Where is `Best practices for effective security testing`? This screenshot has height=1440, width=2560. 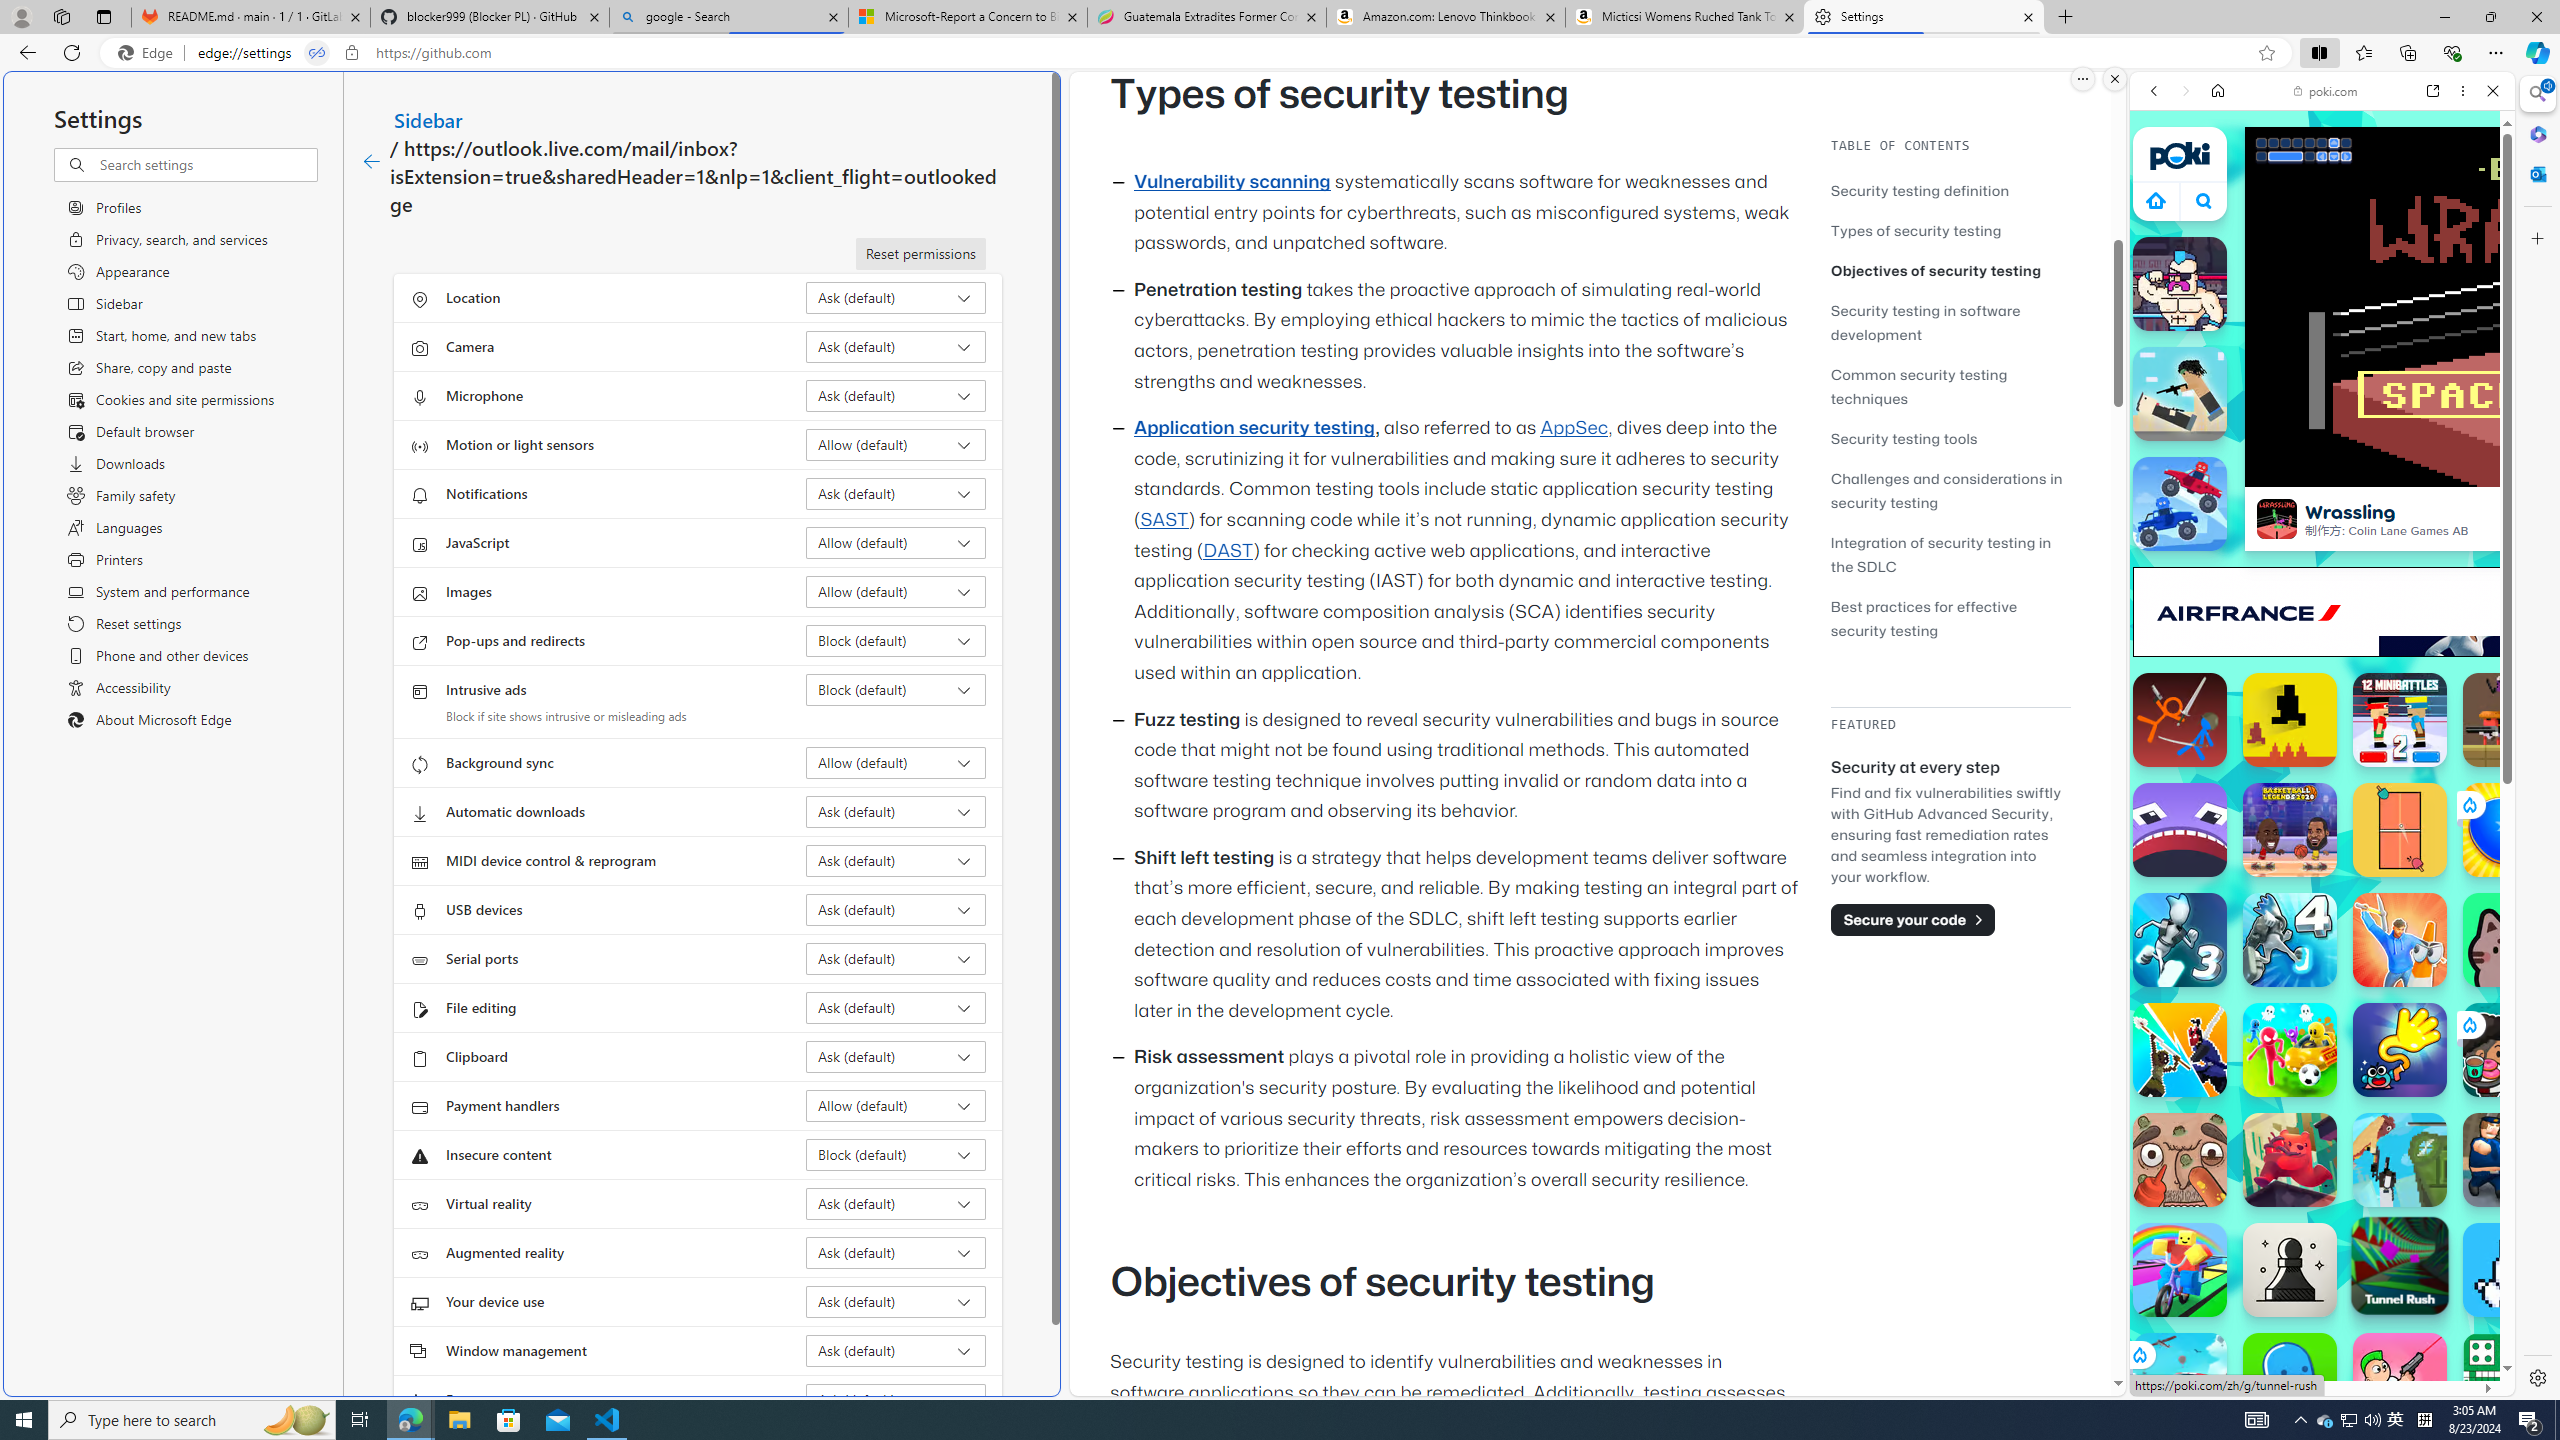 Best practices for effective security testing is located at coordinates (1924, 618).